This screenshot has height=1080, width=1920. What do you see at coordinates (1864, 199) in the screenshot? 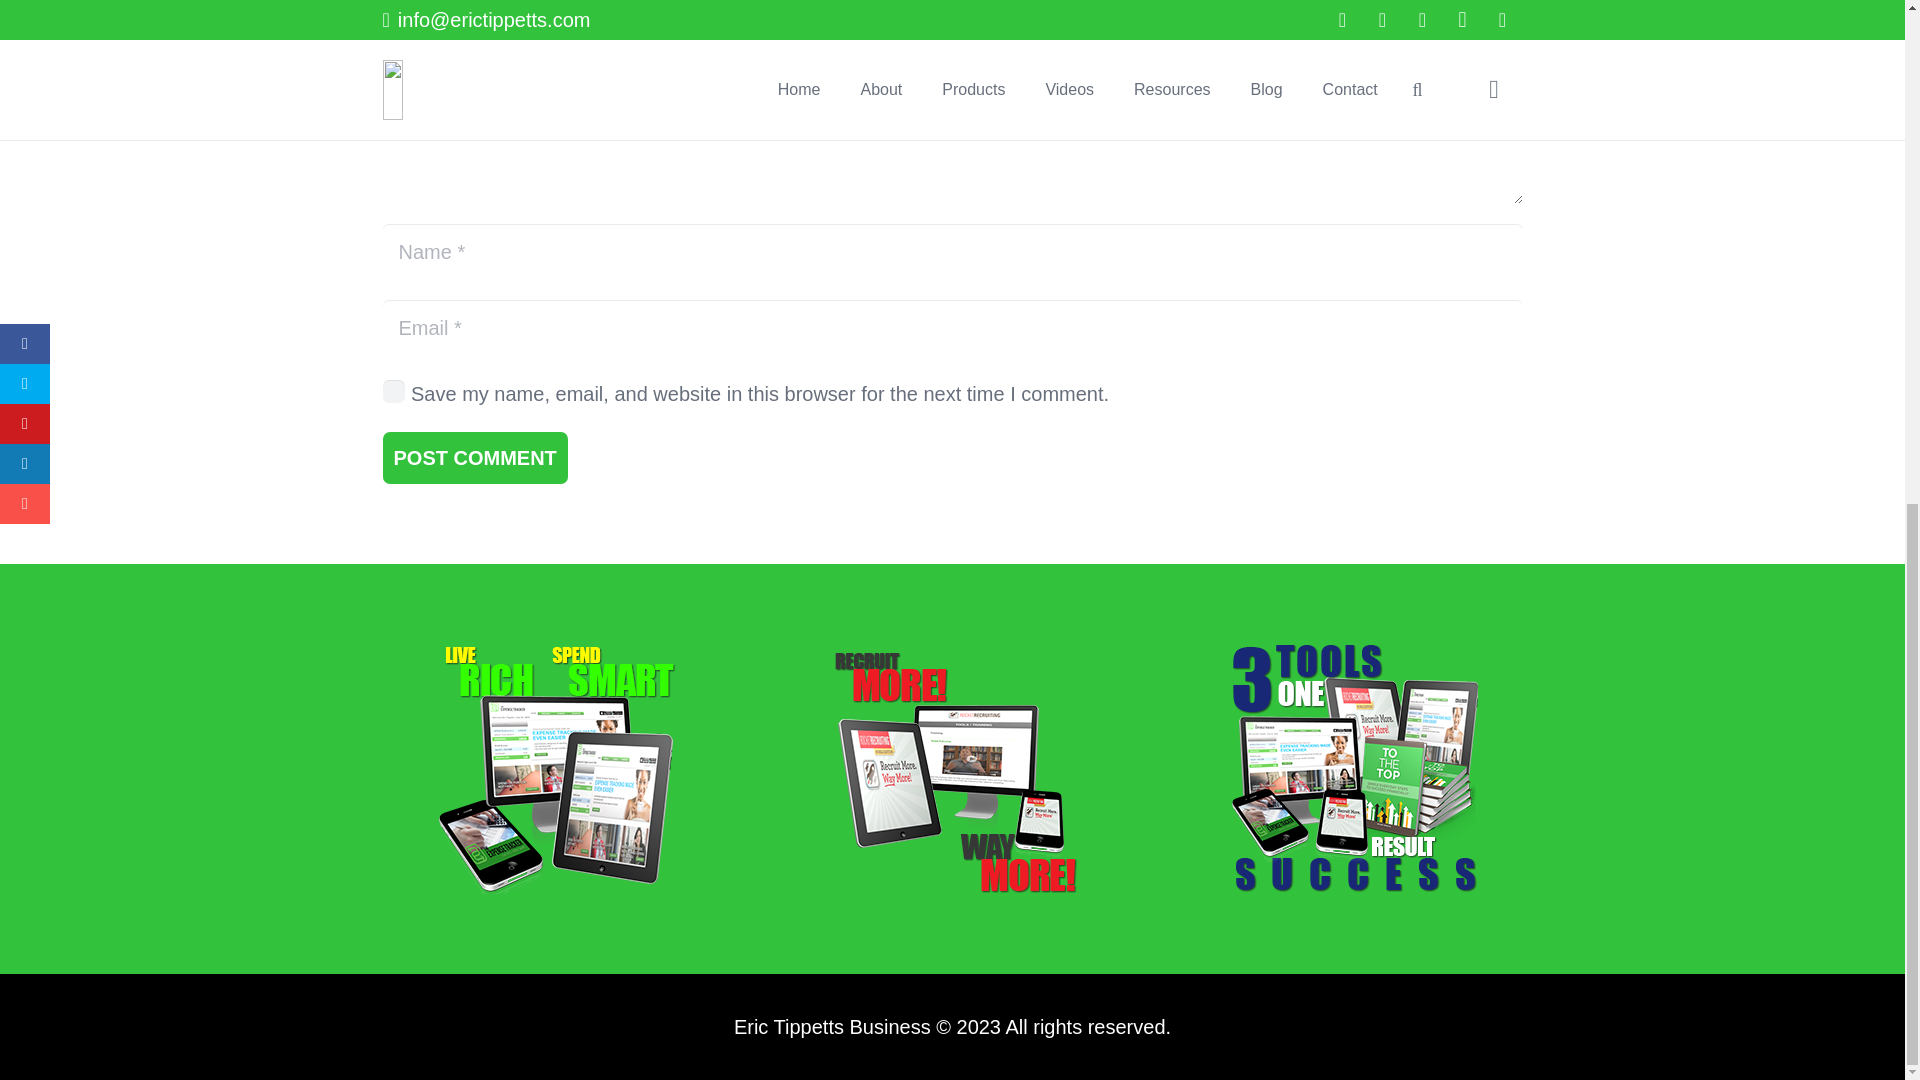
I see `Back to top` at bounding box center [1864, 199].